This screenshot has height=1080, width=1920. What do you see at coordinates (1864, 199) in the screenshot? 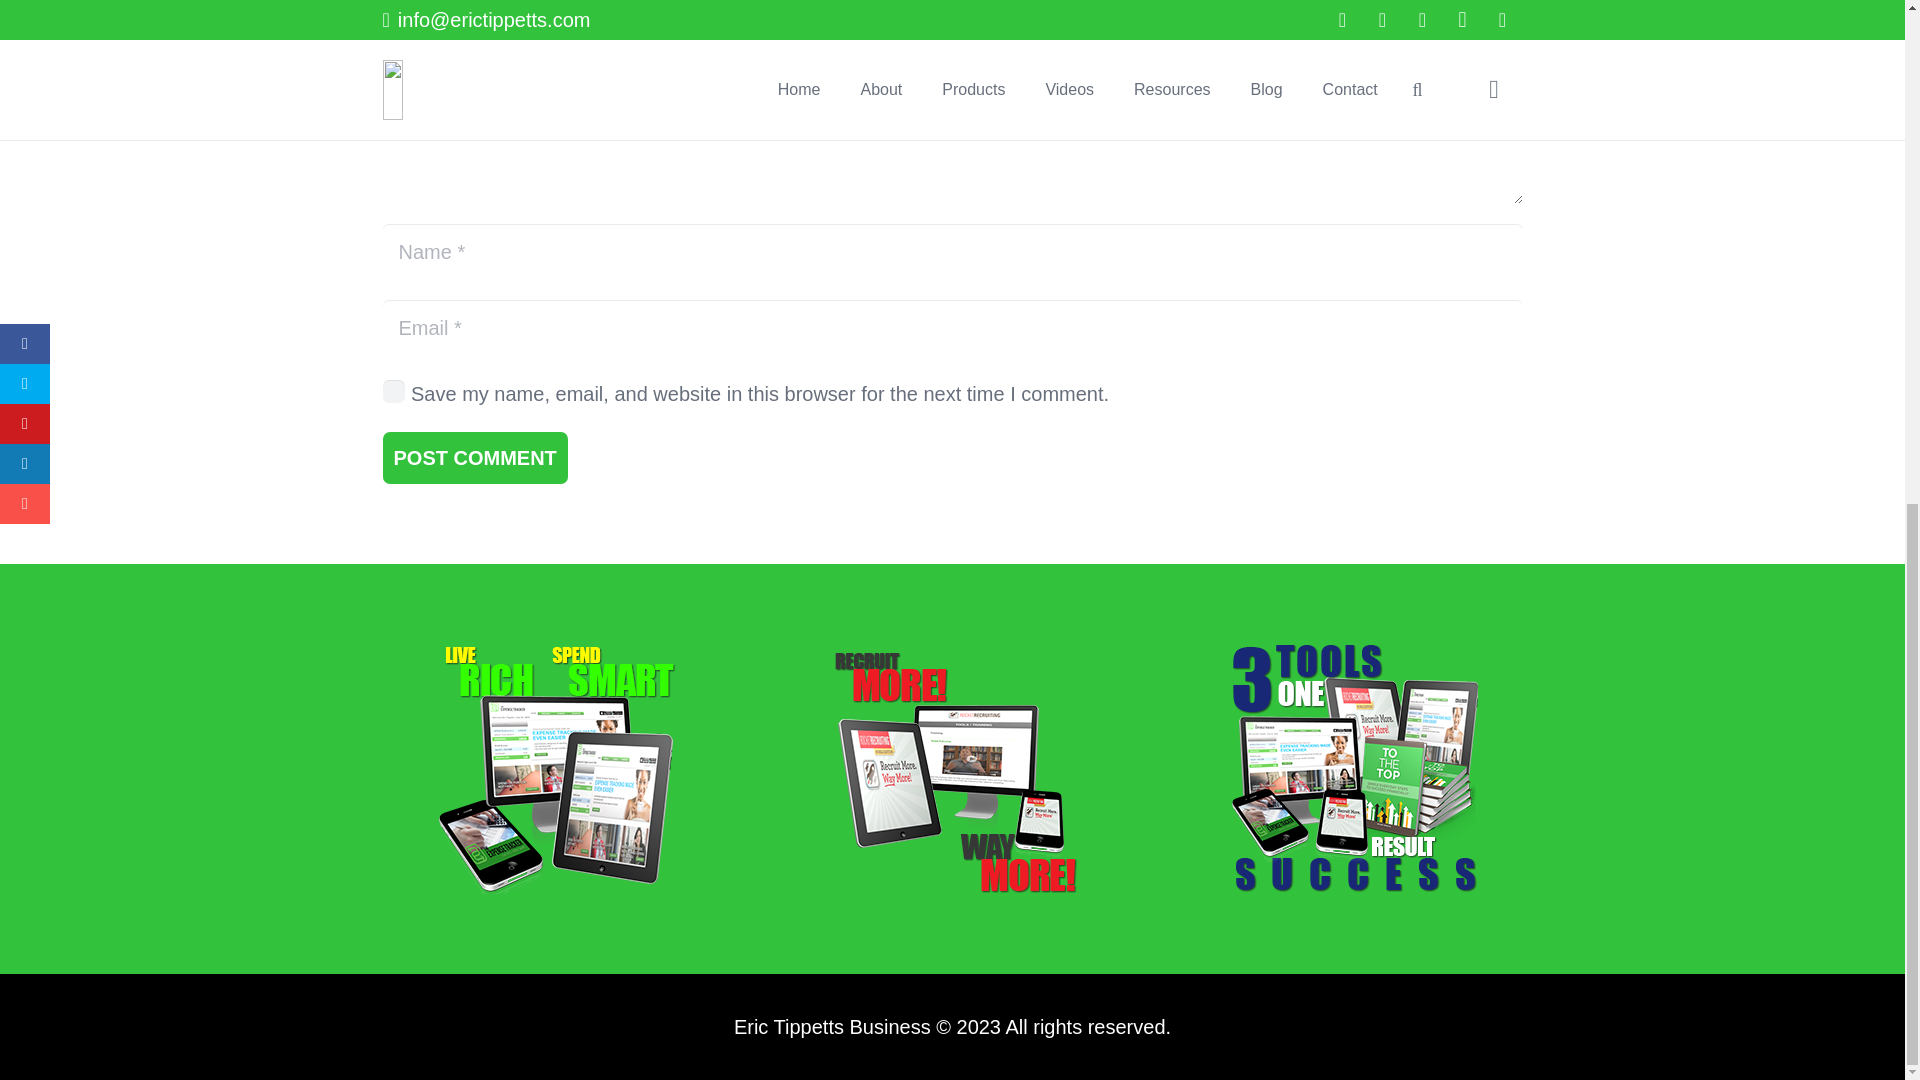
I see `Back to top` at bounding box center [1864, 199].